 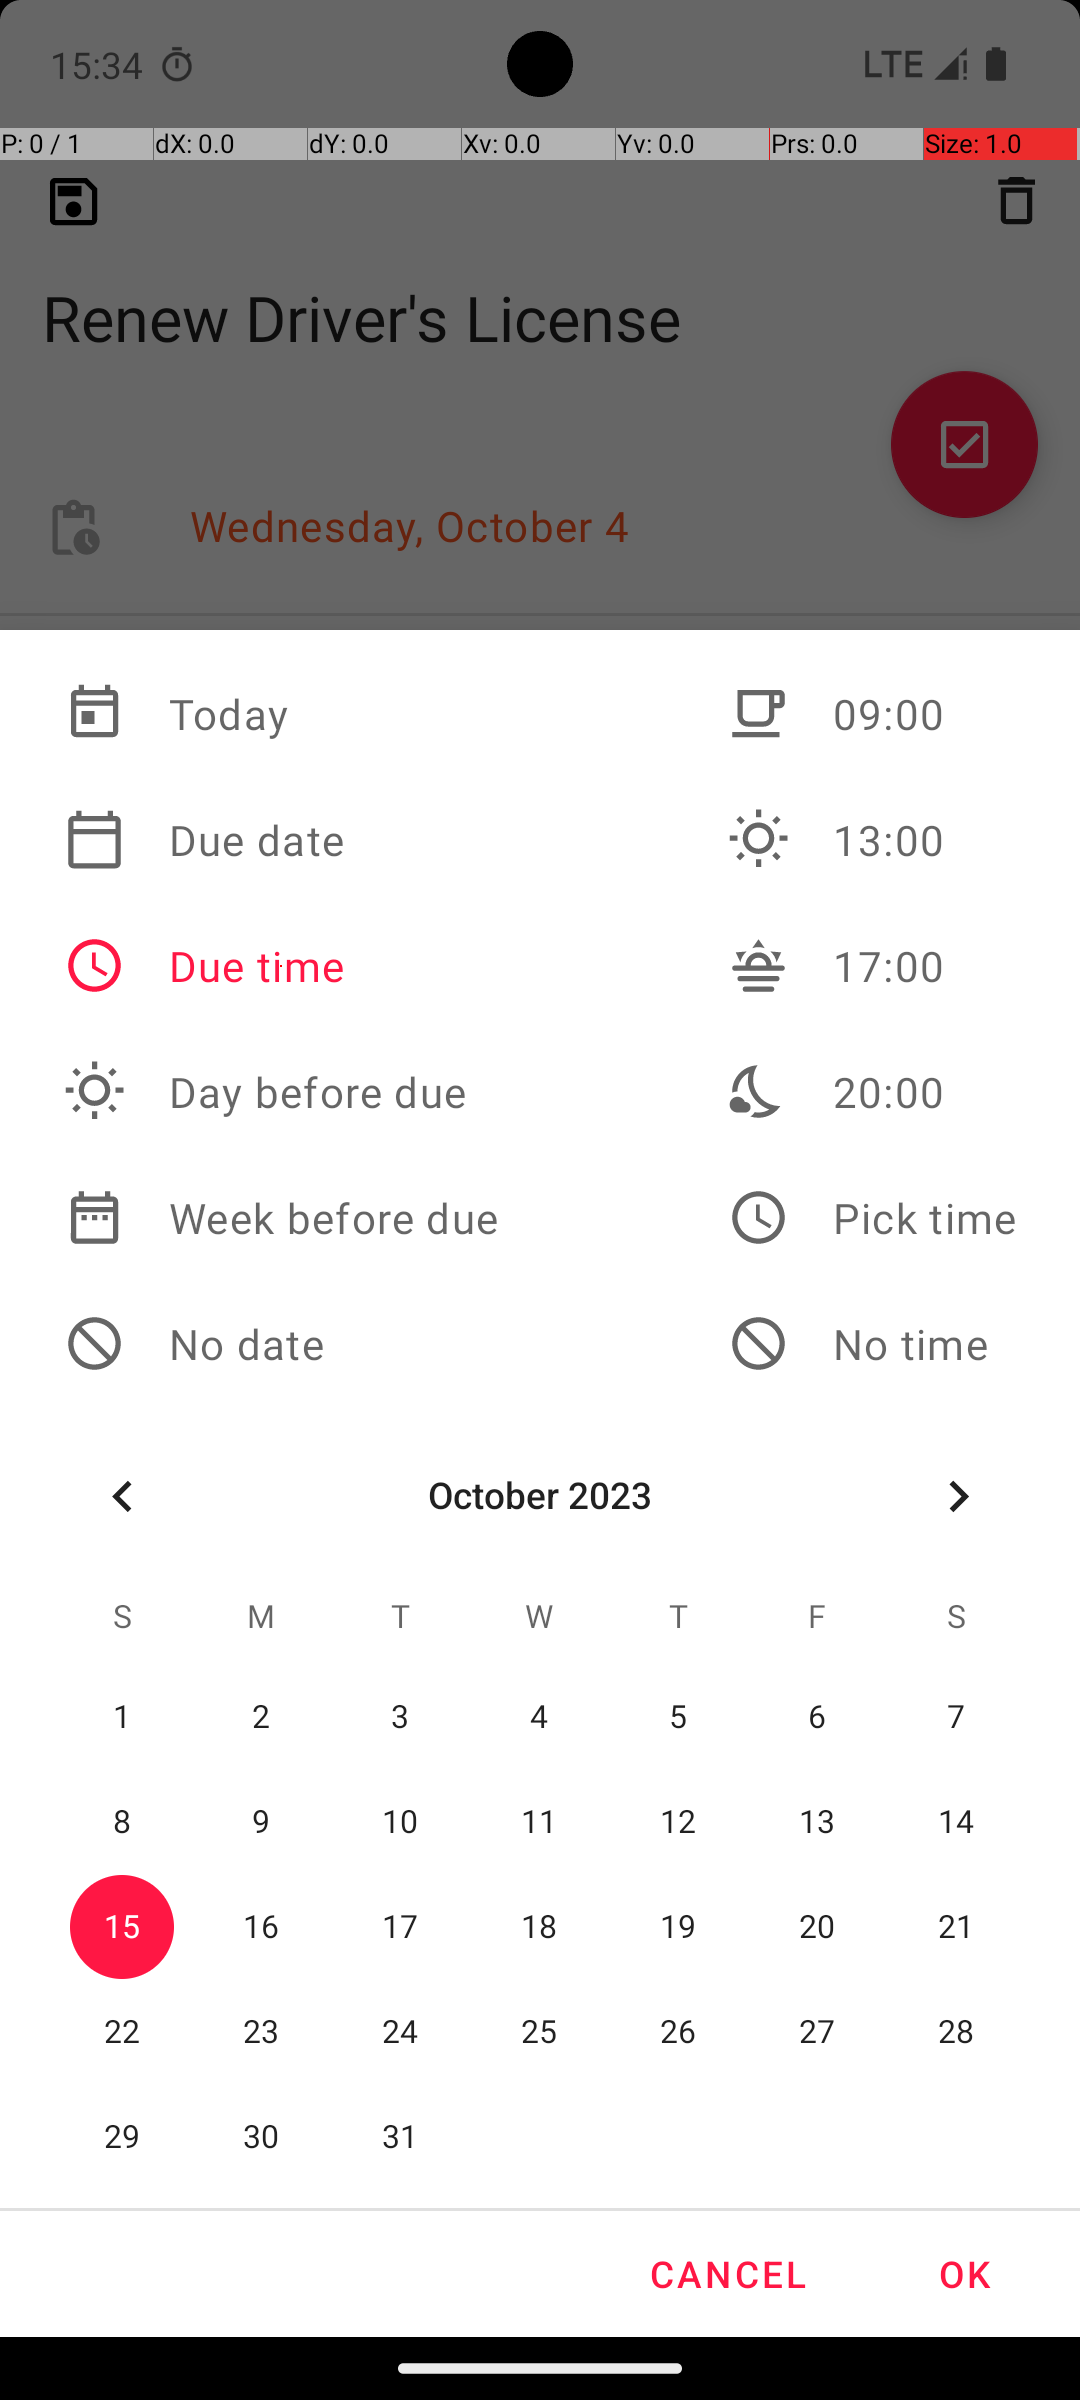 I want to click on Day before due, so click(x=281, y=1092).